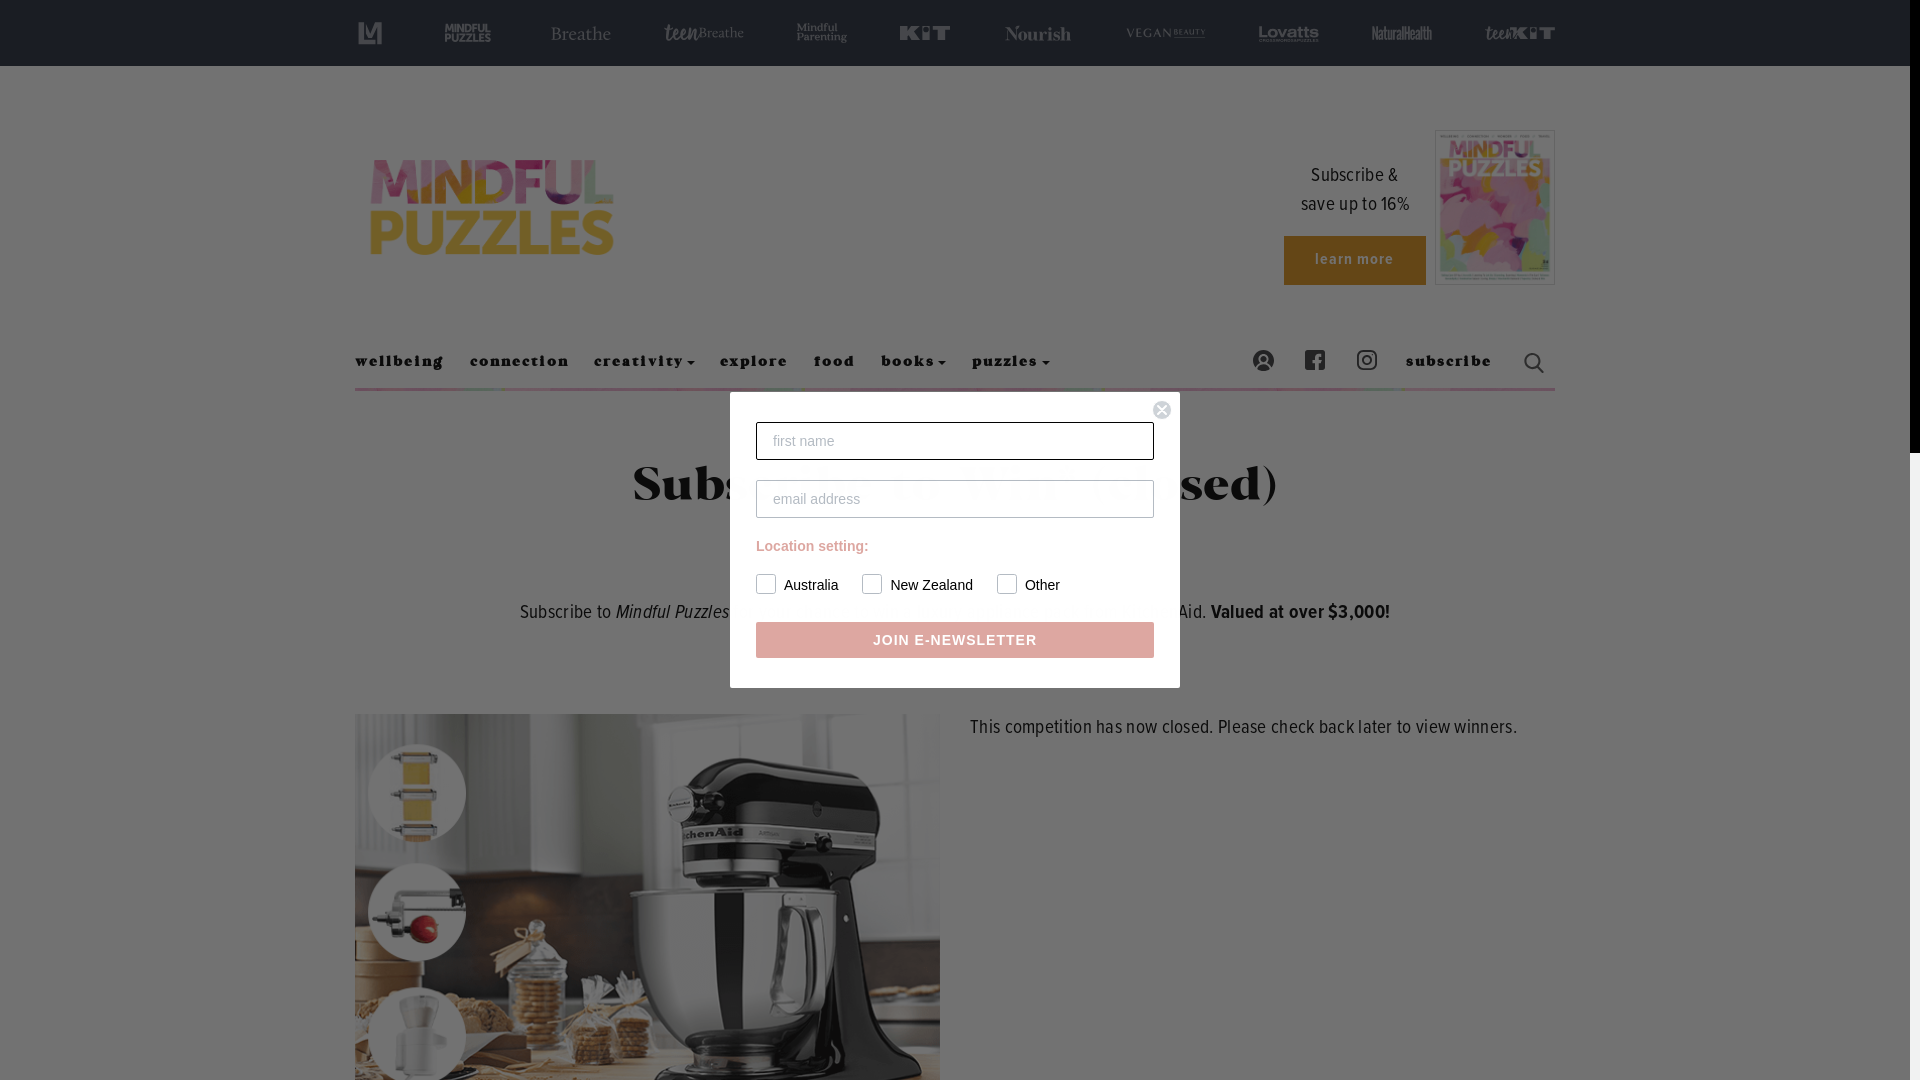 The image size is (1920, 1080). Describe the element at coordinates (1356, 260) in the screenshot. I see `learn more` at that location.